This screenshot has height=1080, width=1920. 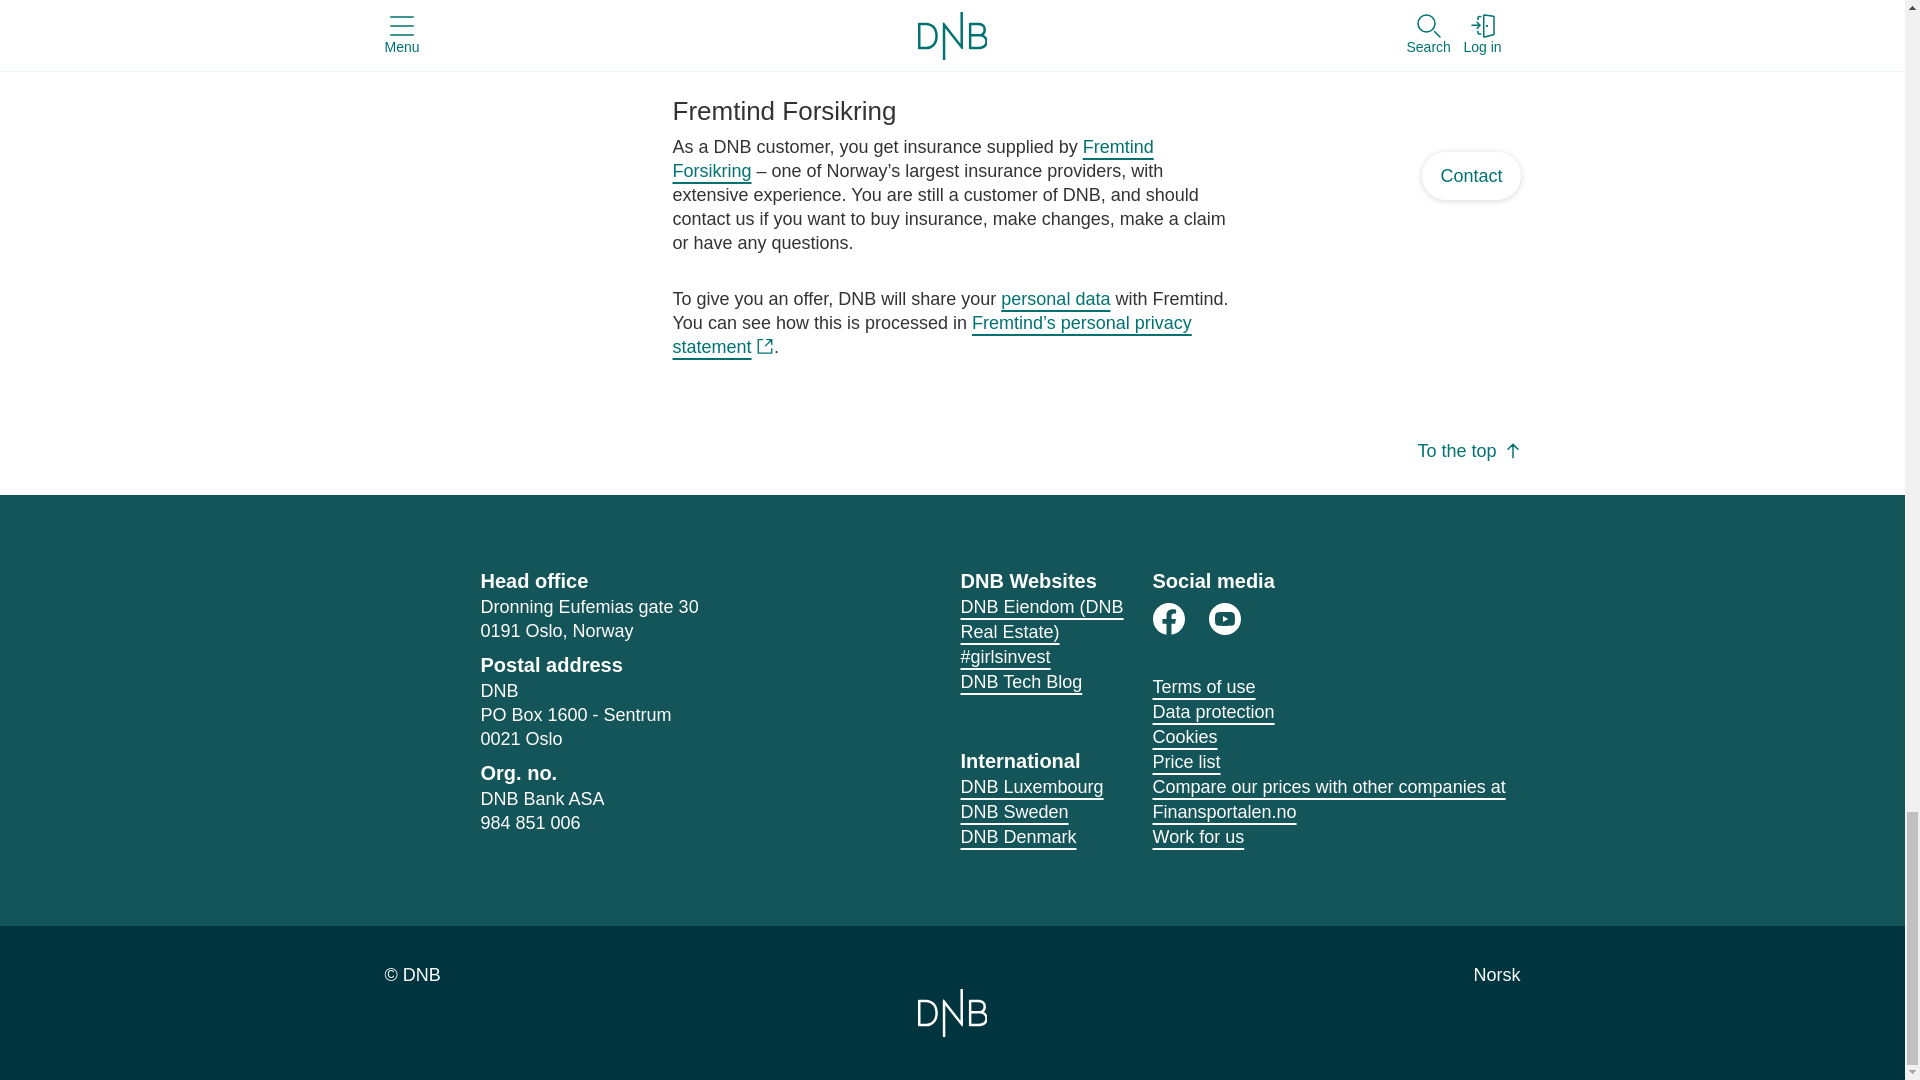 What do you see at coordinates (1005, 656) in the screenshot?
I see `Opens a new window` at bounding box center [1005, 656].